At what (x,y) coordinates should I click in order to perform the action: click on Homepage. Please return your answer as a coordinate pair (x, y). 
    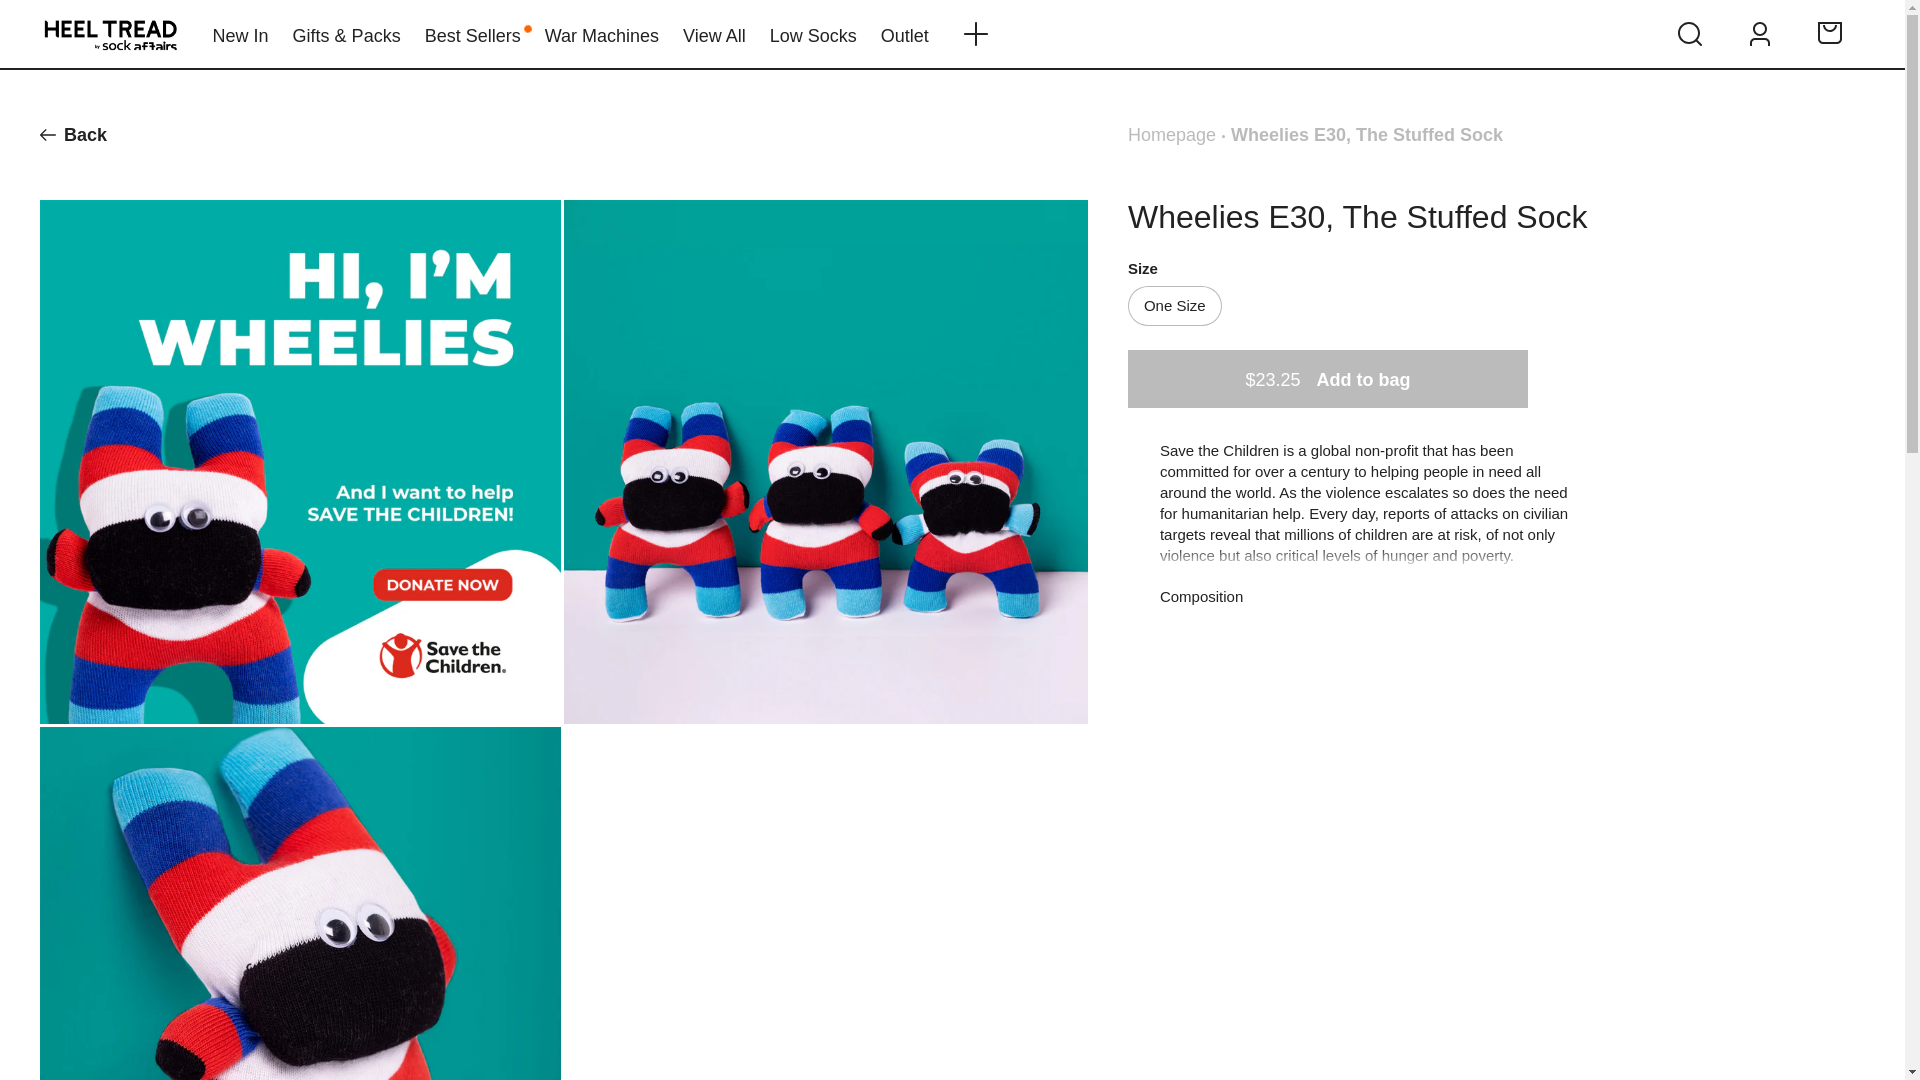
    Looking at the image, I should click on (1172, 134).